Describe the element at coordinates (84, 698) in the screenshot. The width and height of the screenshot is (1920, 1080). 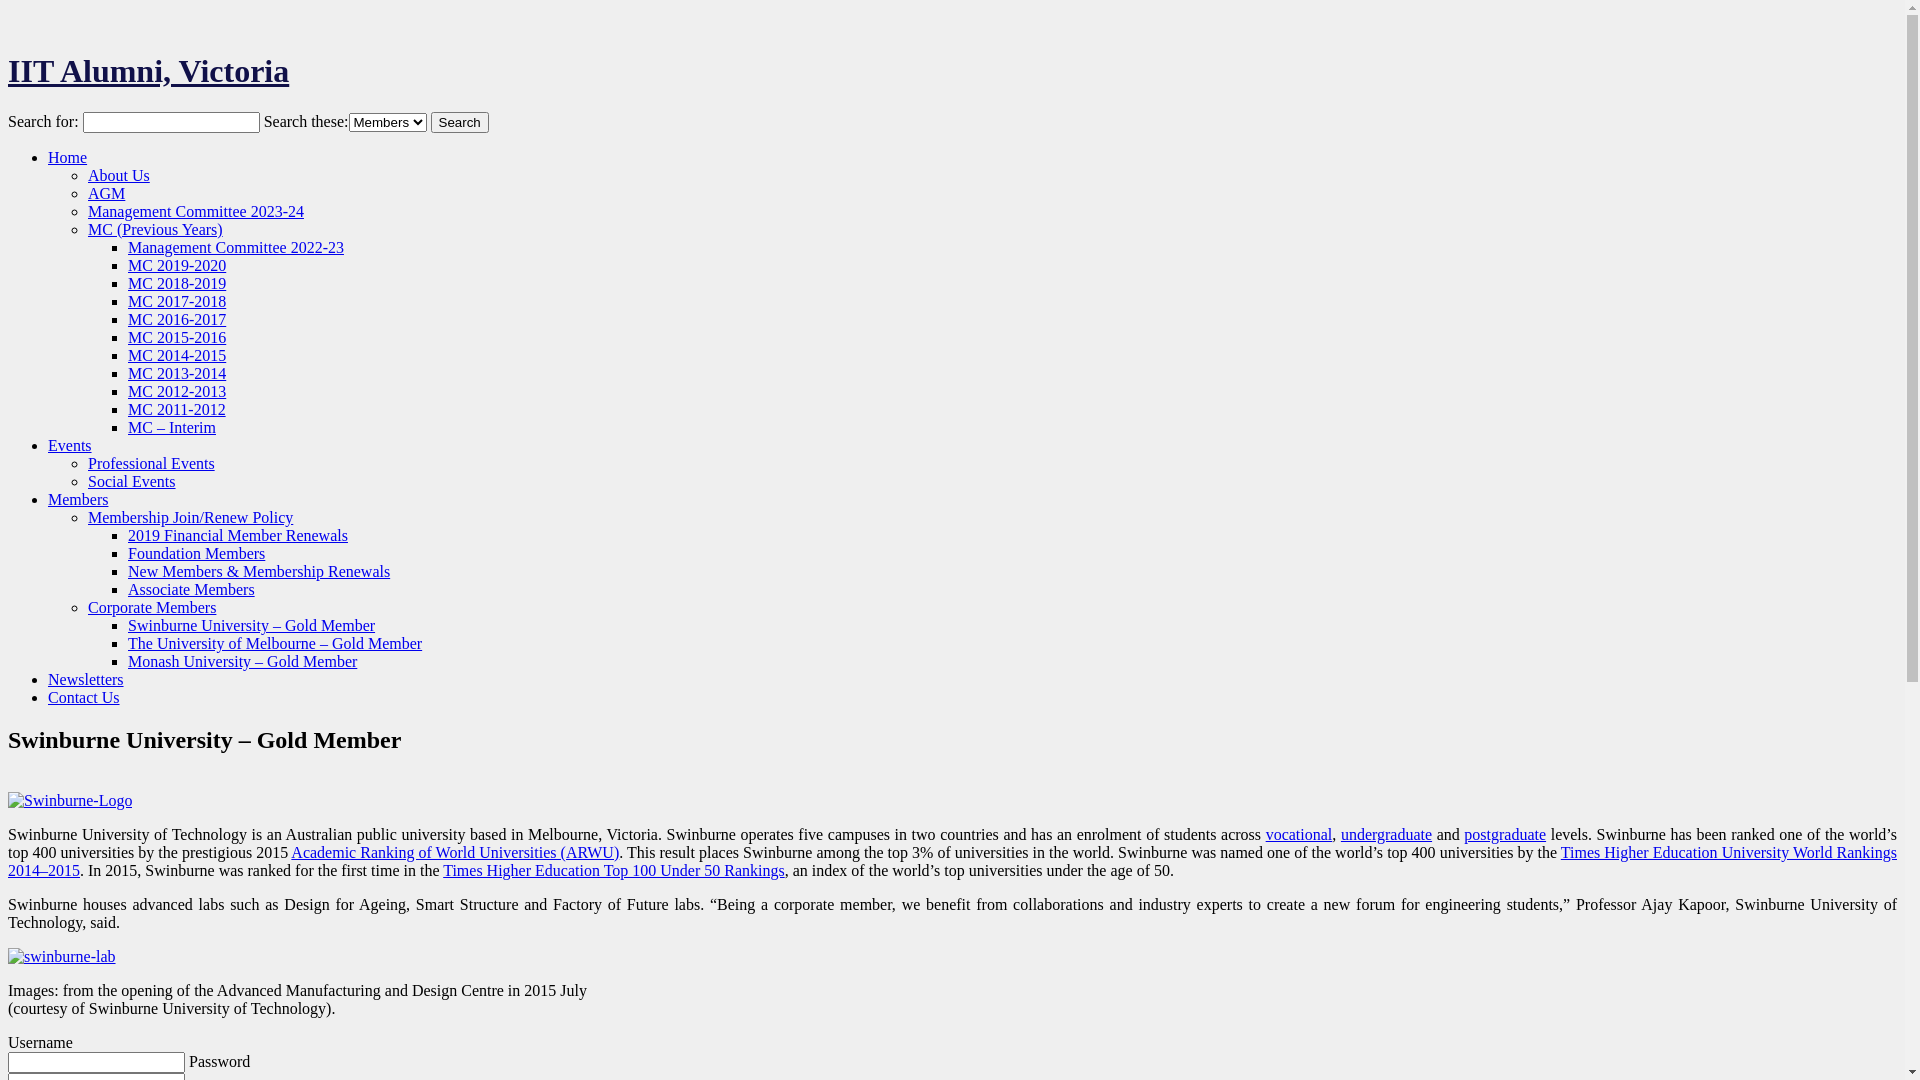
I see `Contact Us` at that location.